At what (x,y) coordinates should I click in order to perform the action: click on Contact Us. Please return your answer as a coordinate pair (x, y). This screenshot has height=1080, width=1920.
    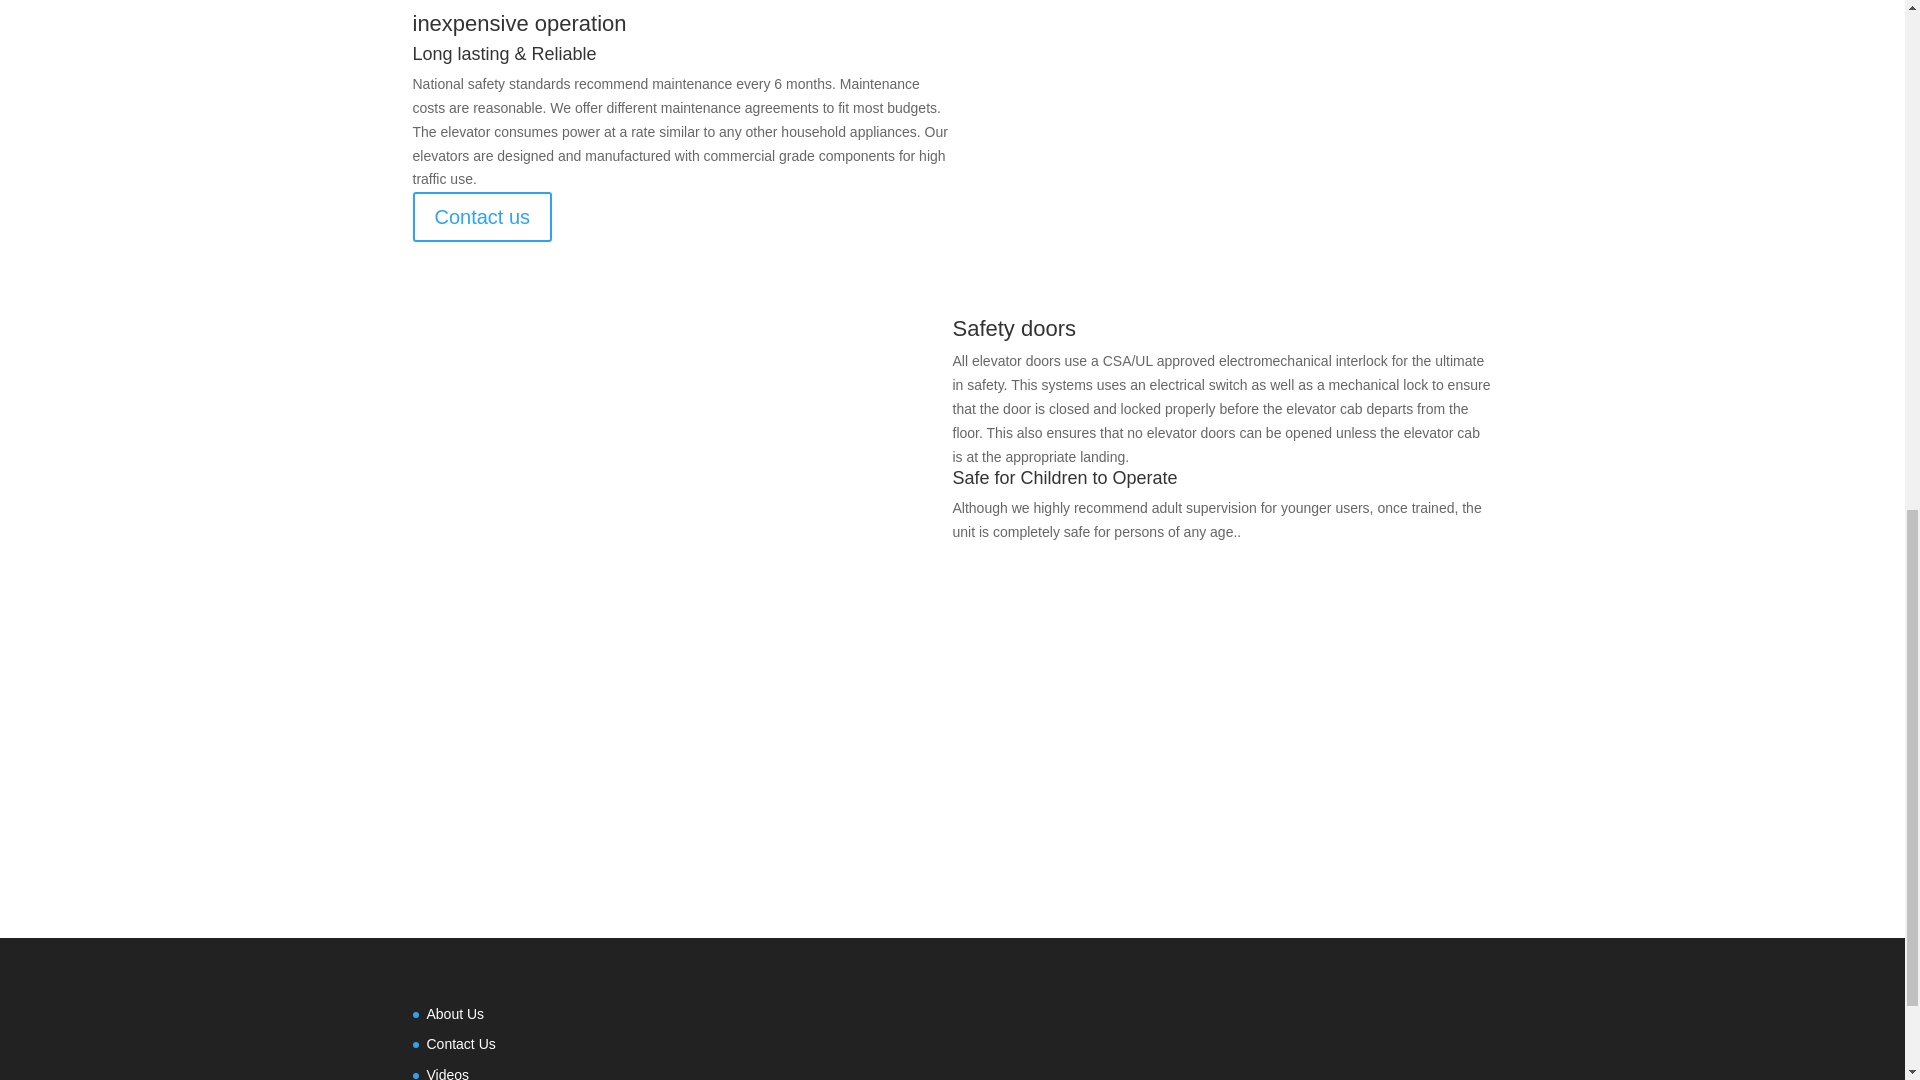
    Looking at the image, I should click on (460, 1043).